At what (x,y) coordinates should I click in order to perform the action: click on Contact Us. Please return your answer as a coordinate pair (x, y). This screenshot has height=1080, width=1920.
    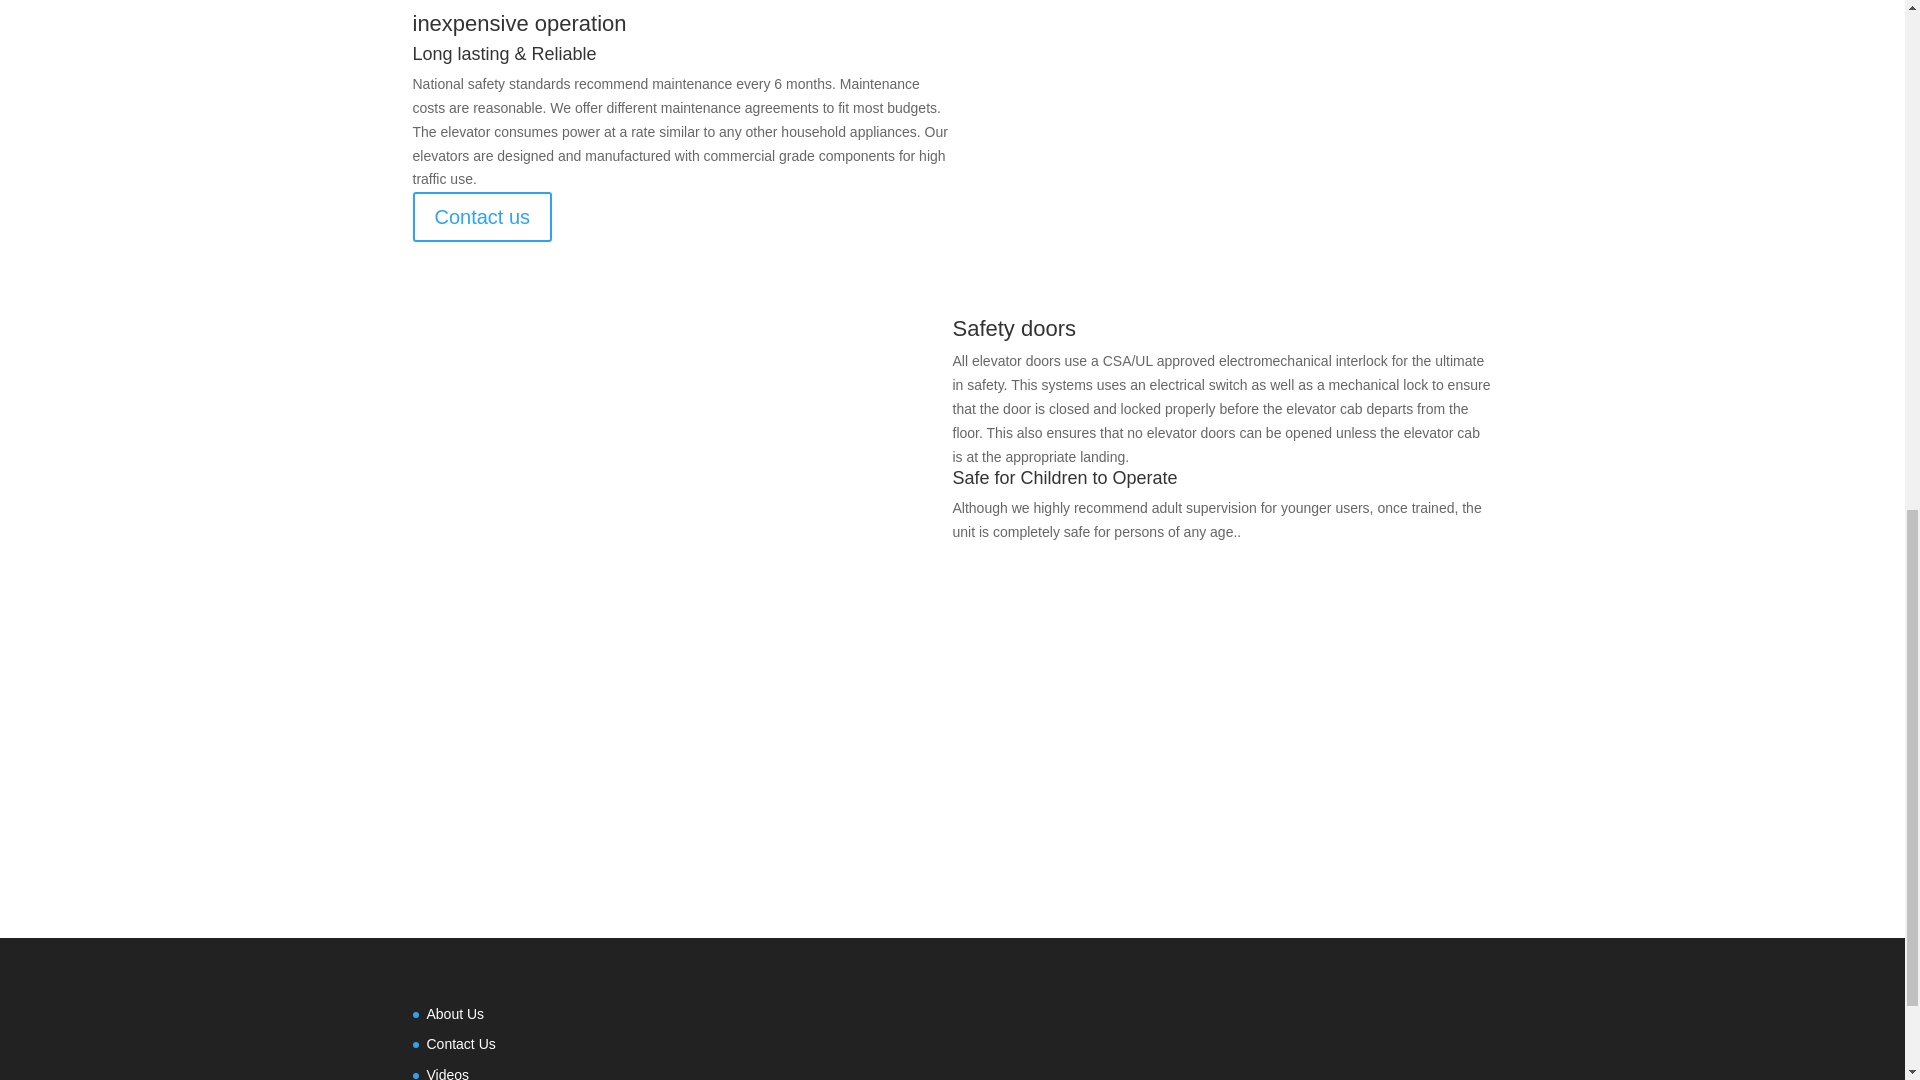
    Looking at the image, I should click on (460, 1043).